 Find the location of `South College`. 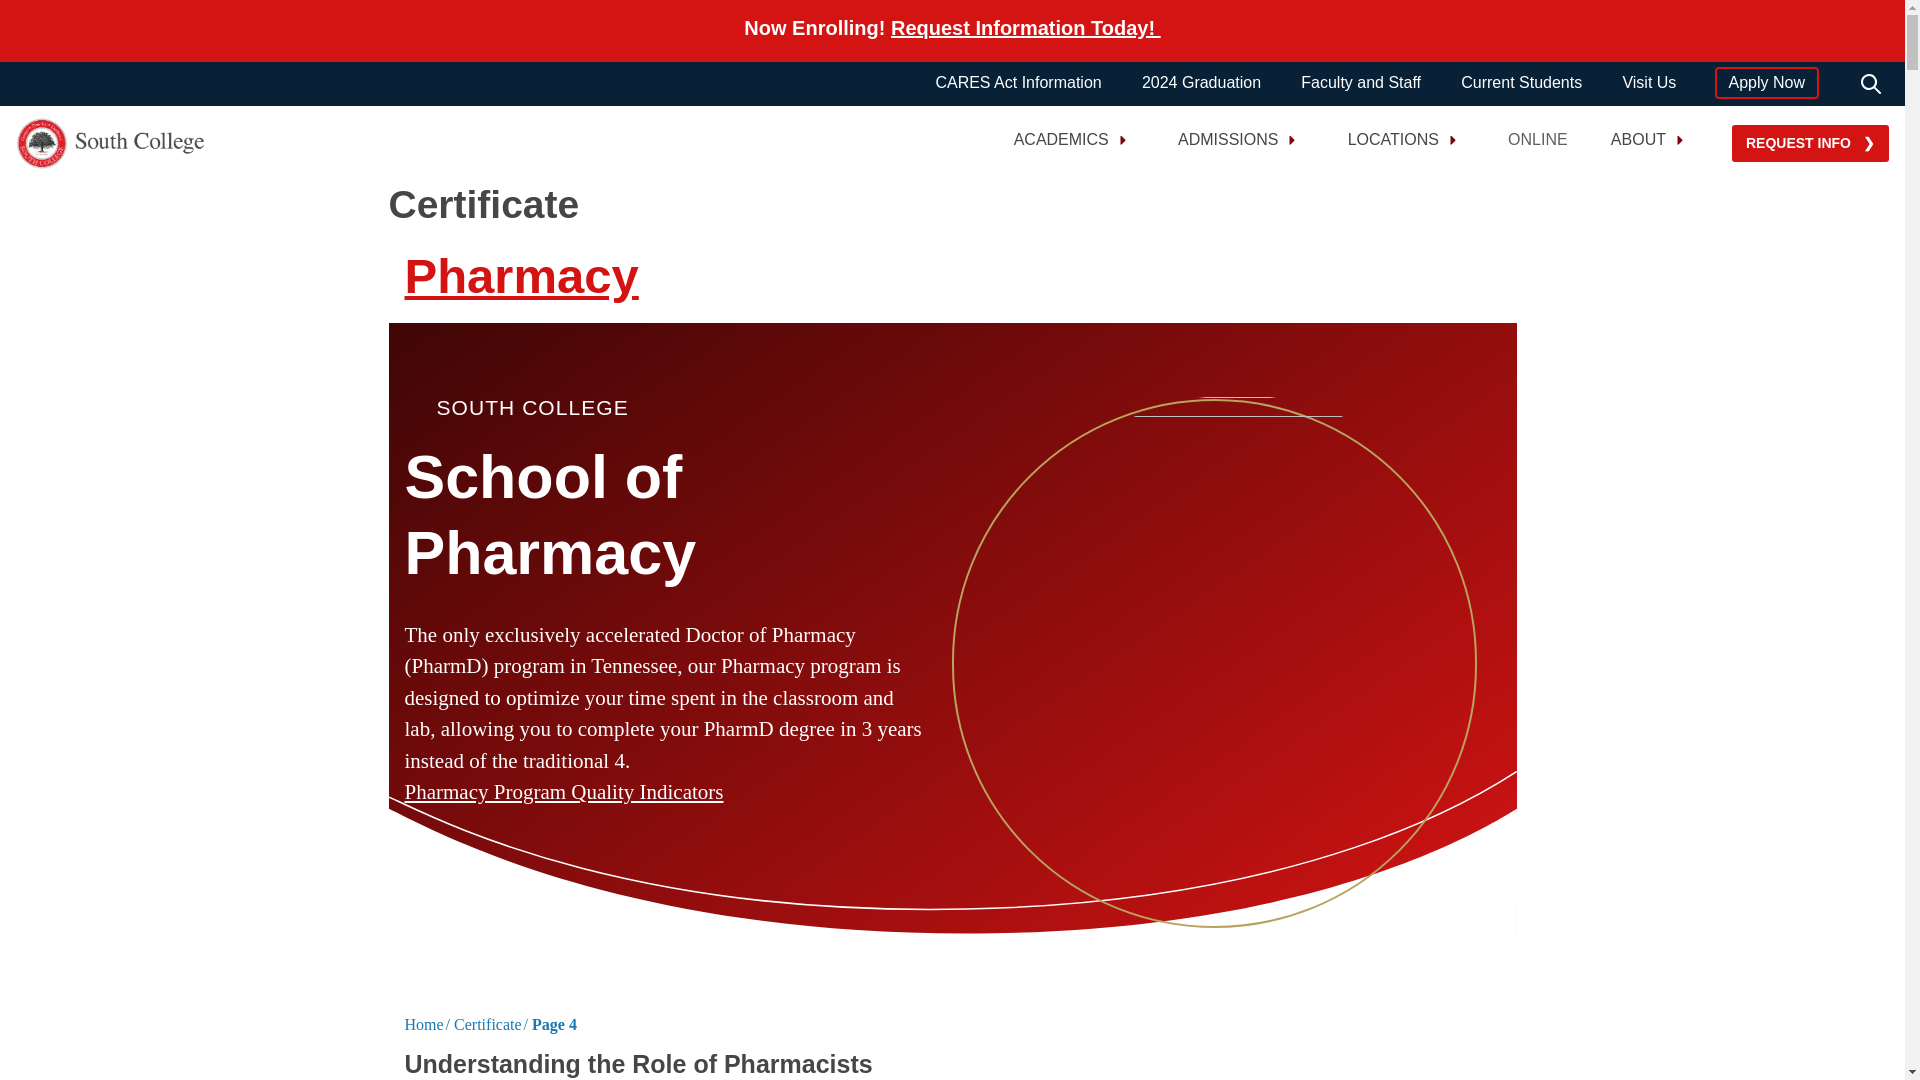

South College is located at coordinates (76, 142).